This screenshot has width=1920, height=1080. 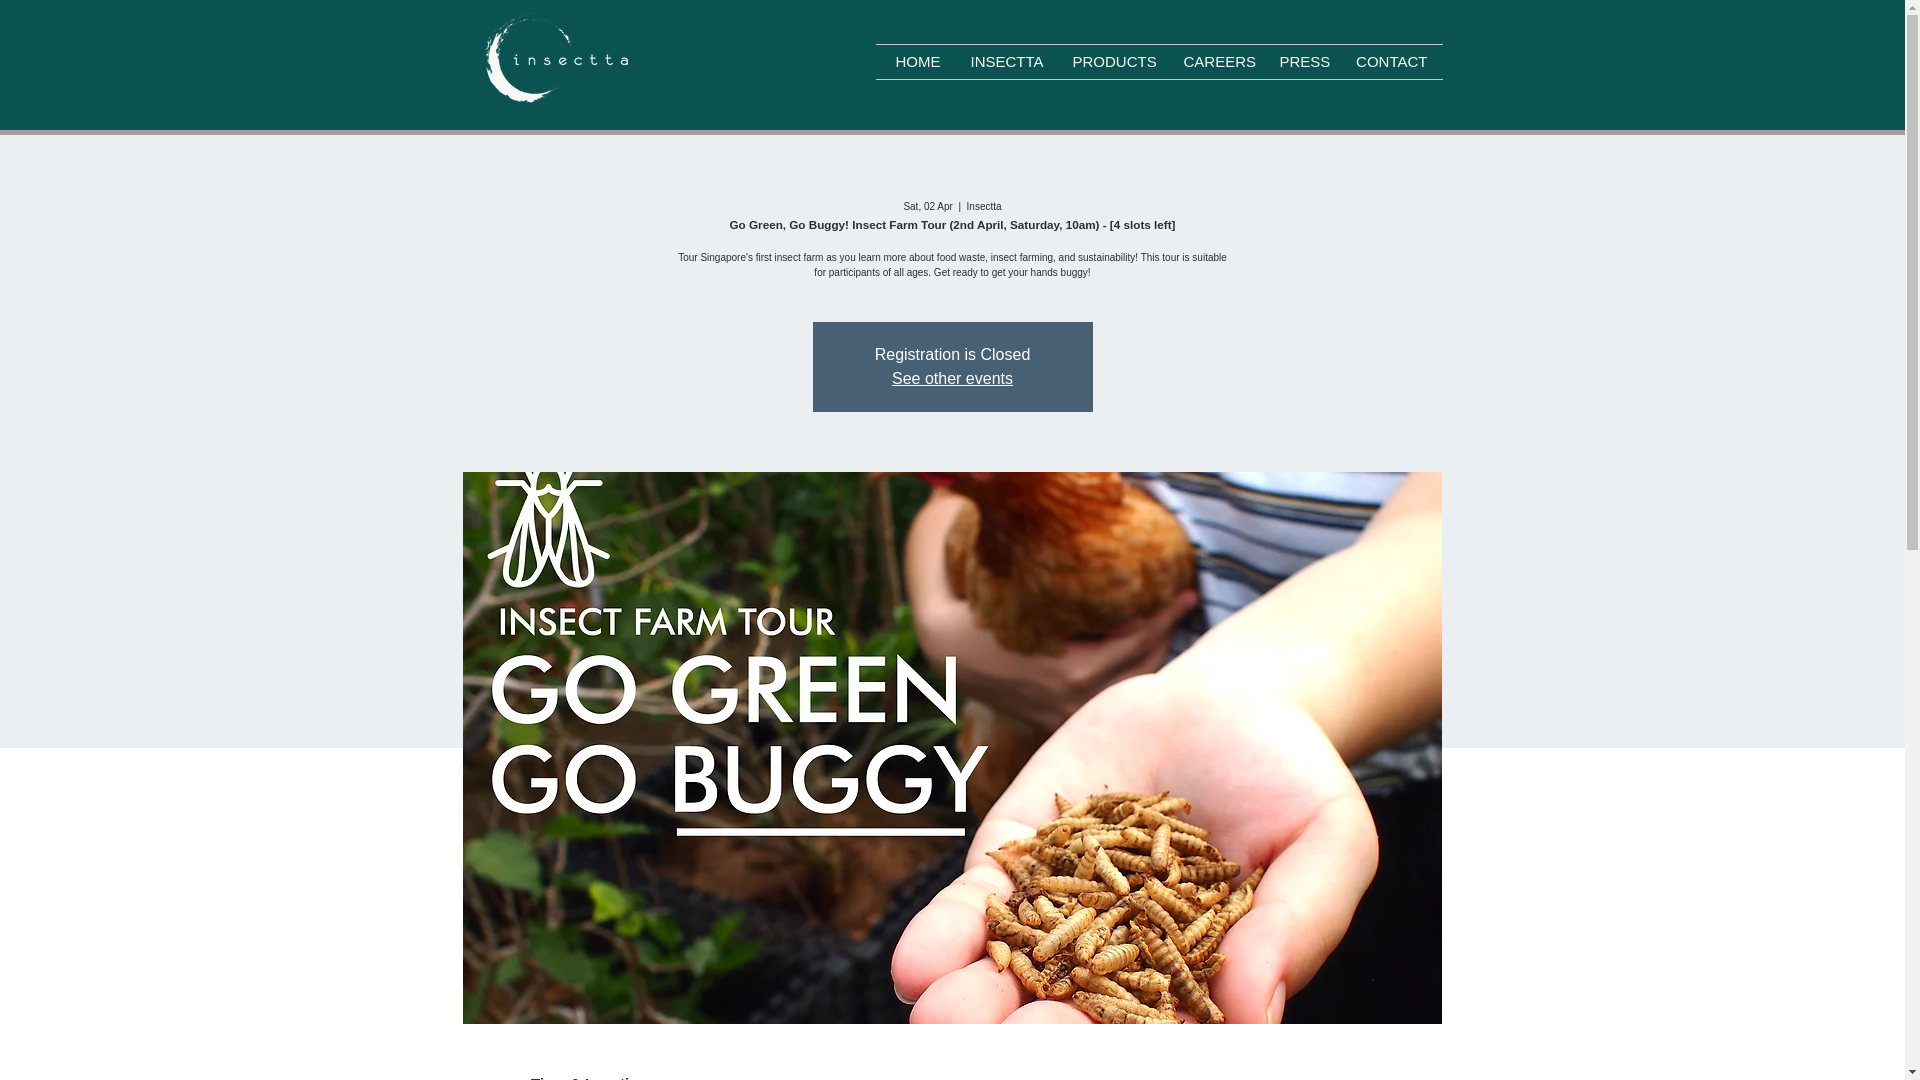 I want to click on CONTACT, so click(x=1392, y=62).